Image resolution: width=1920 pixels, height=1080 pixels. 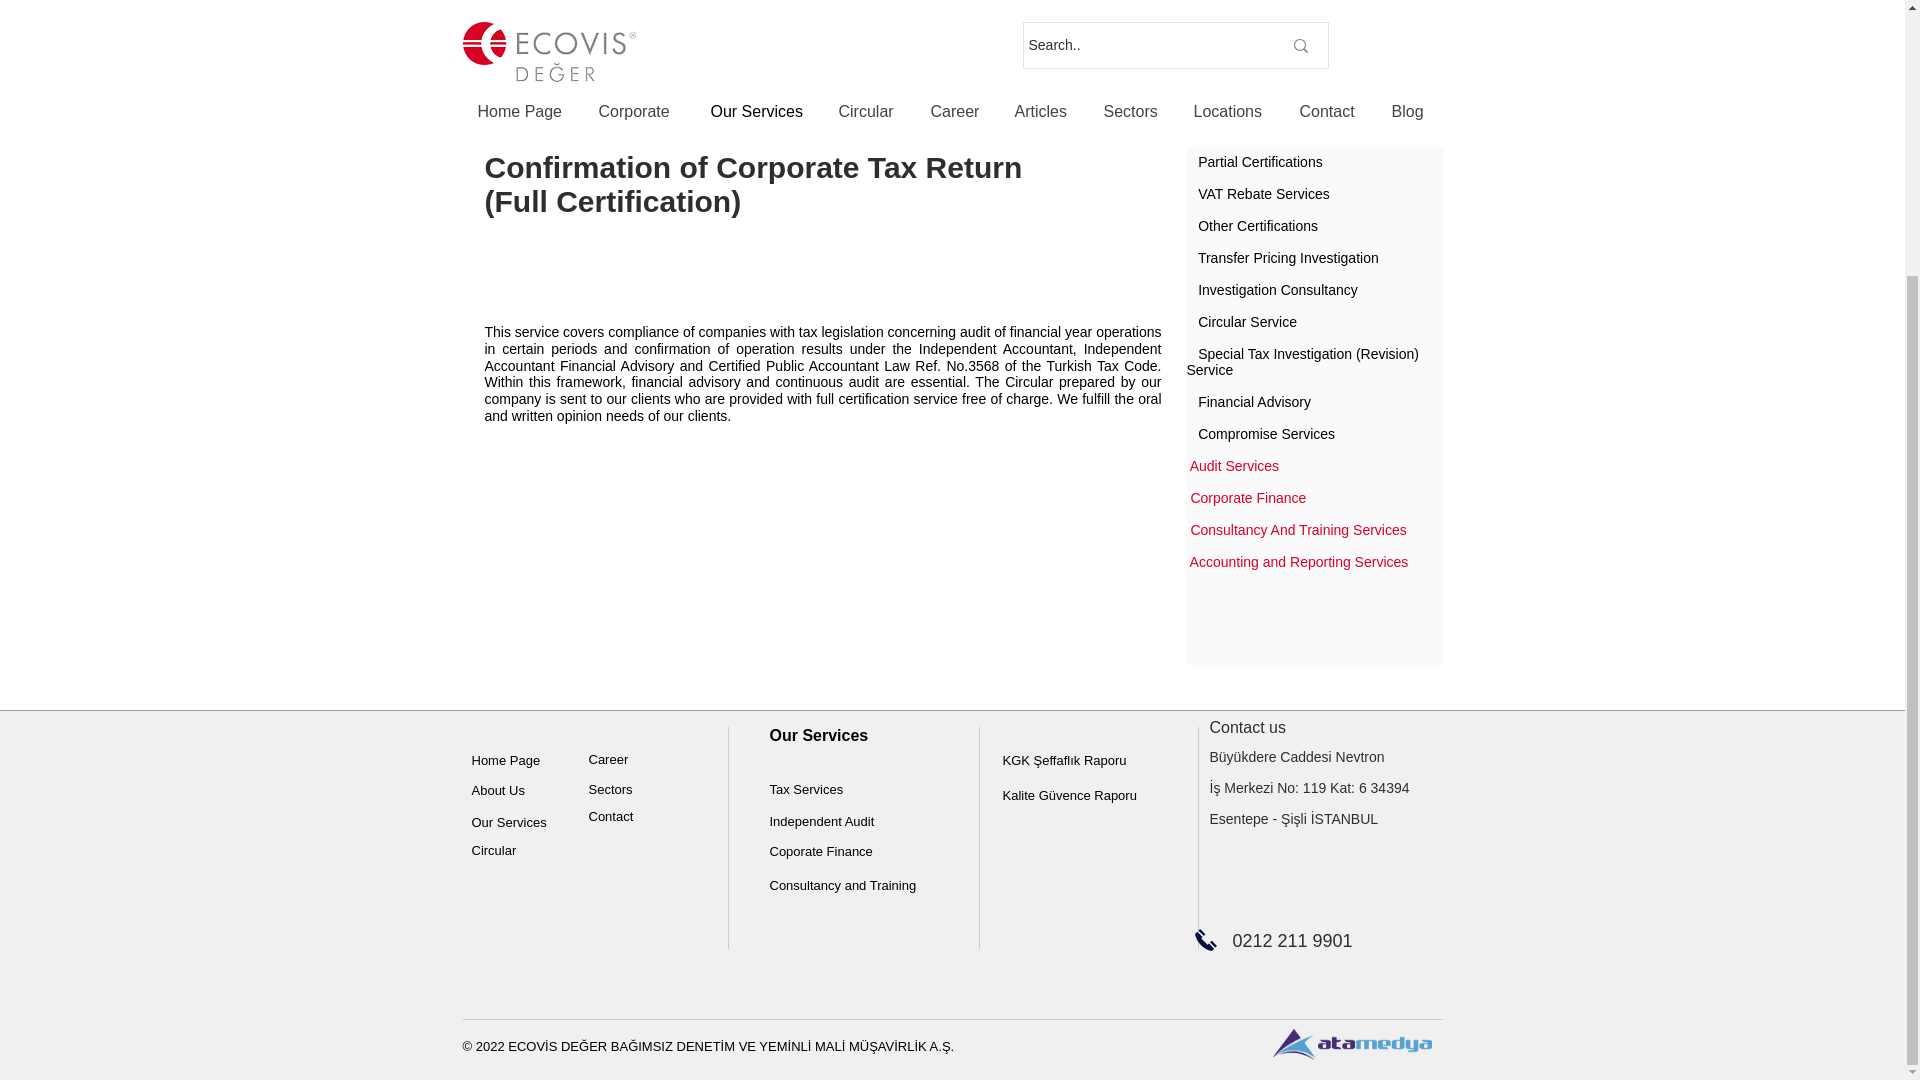 I want to click on VAT Rebate Services, so click(x=1264, y=193).